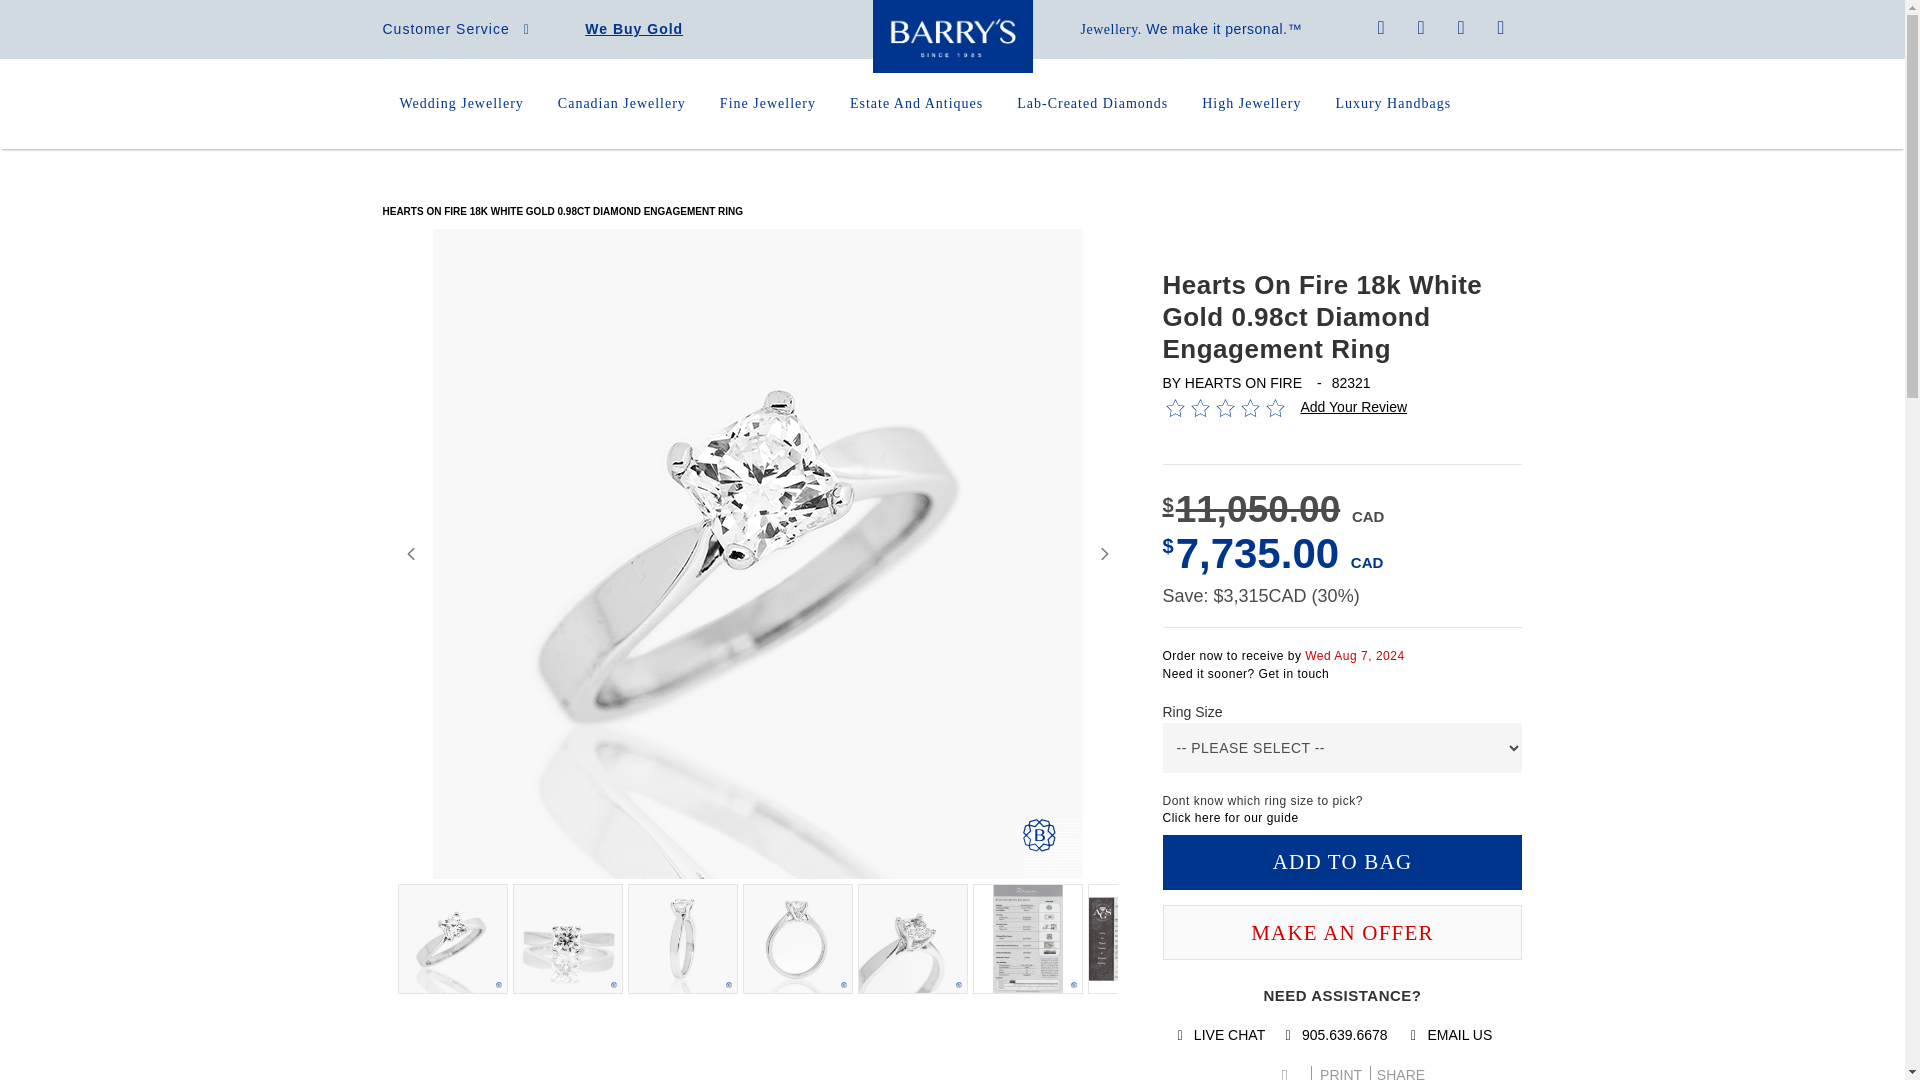 The width and height of the screenshot is (1920, 1080). I want to click on Wishlist, so click(1462, 28).